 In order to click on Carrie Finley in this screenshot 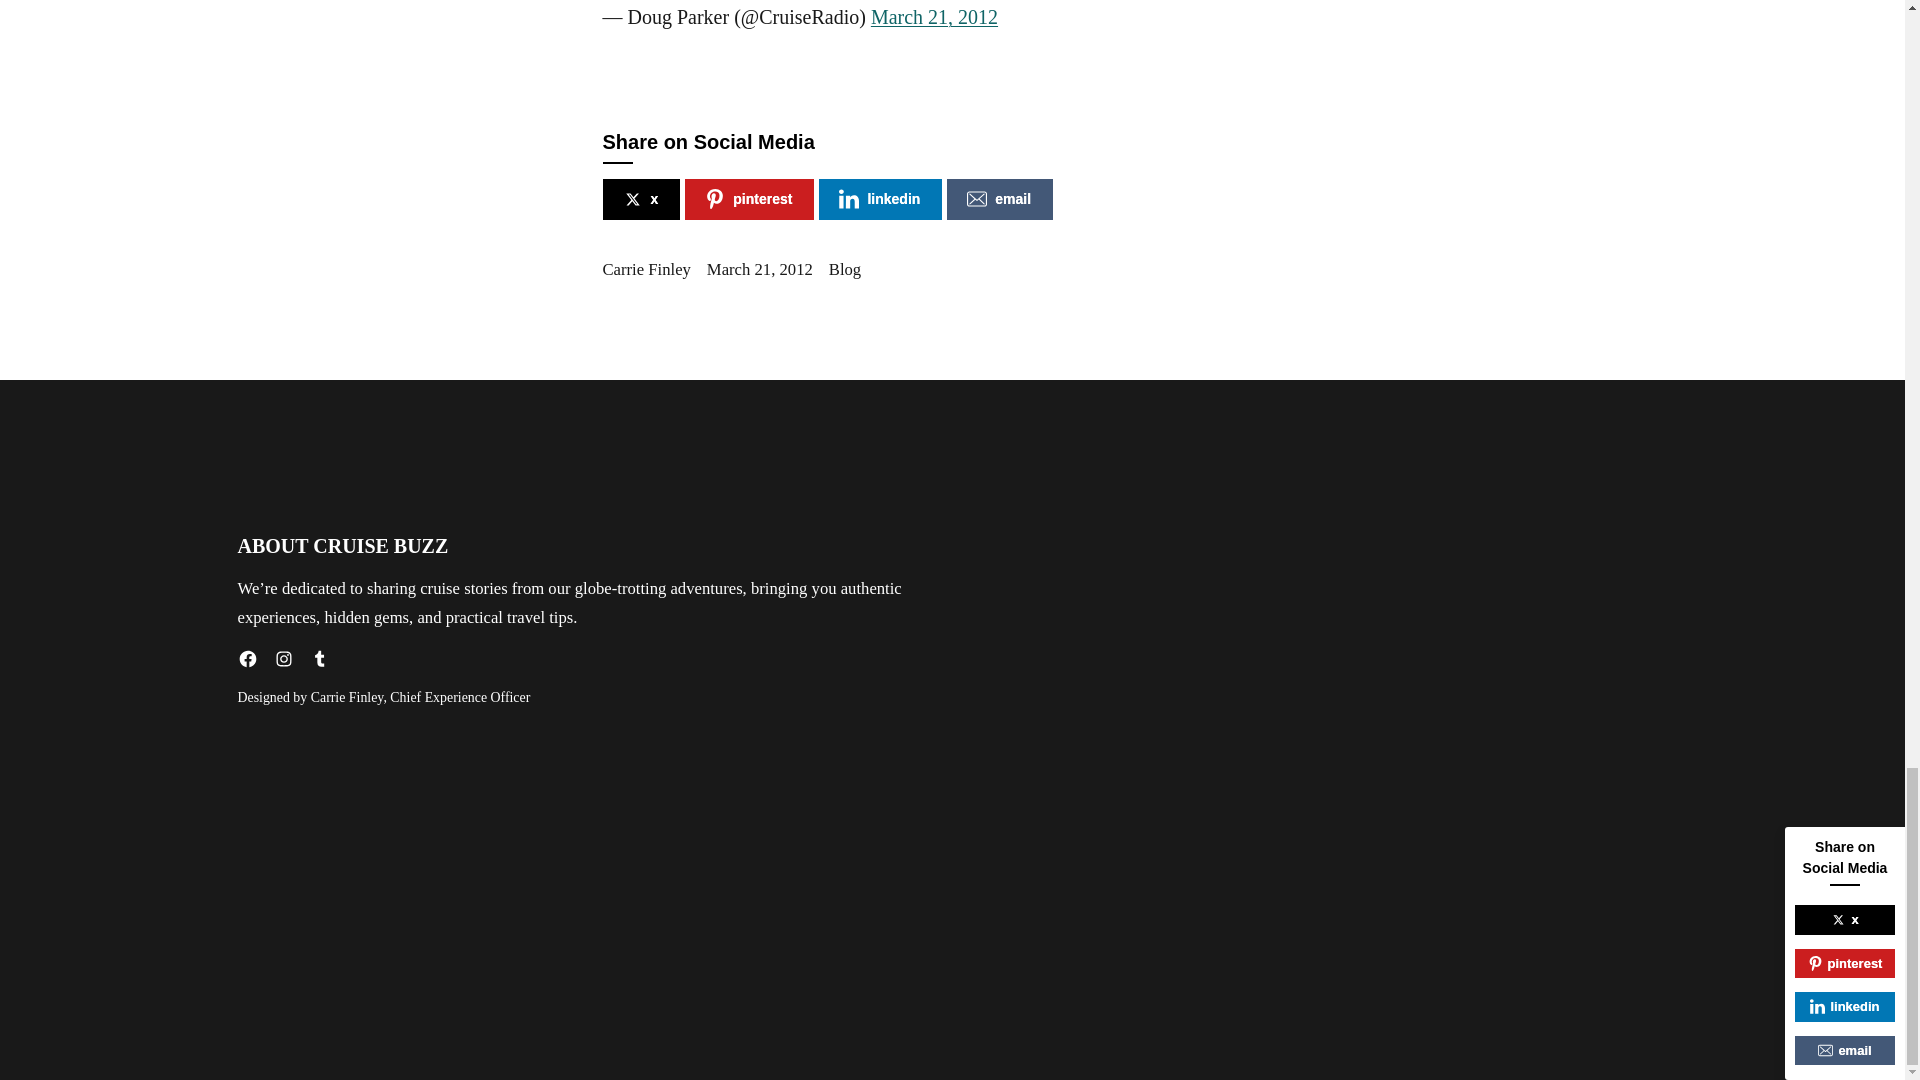, I will do `click(646, 269)`.